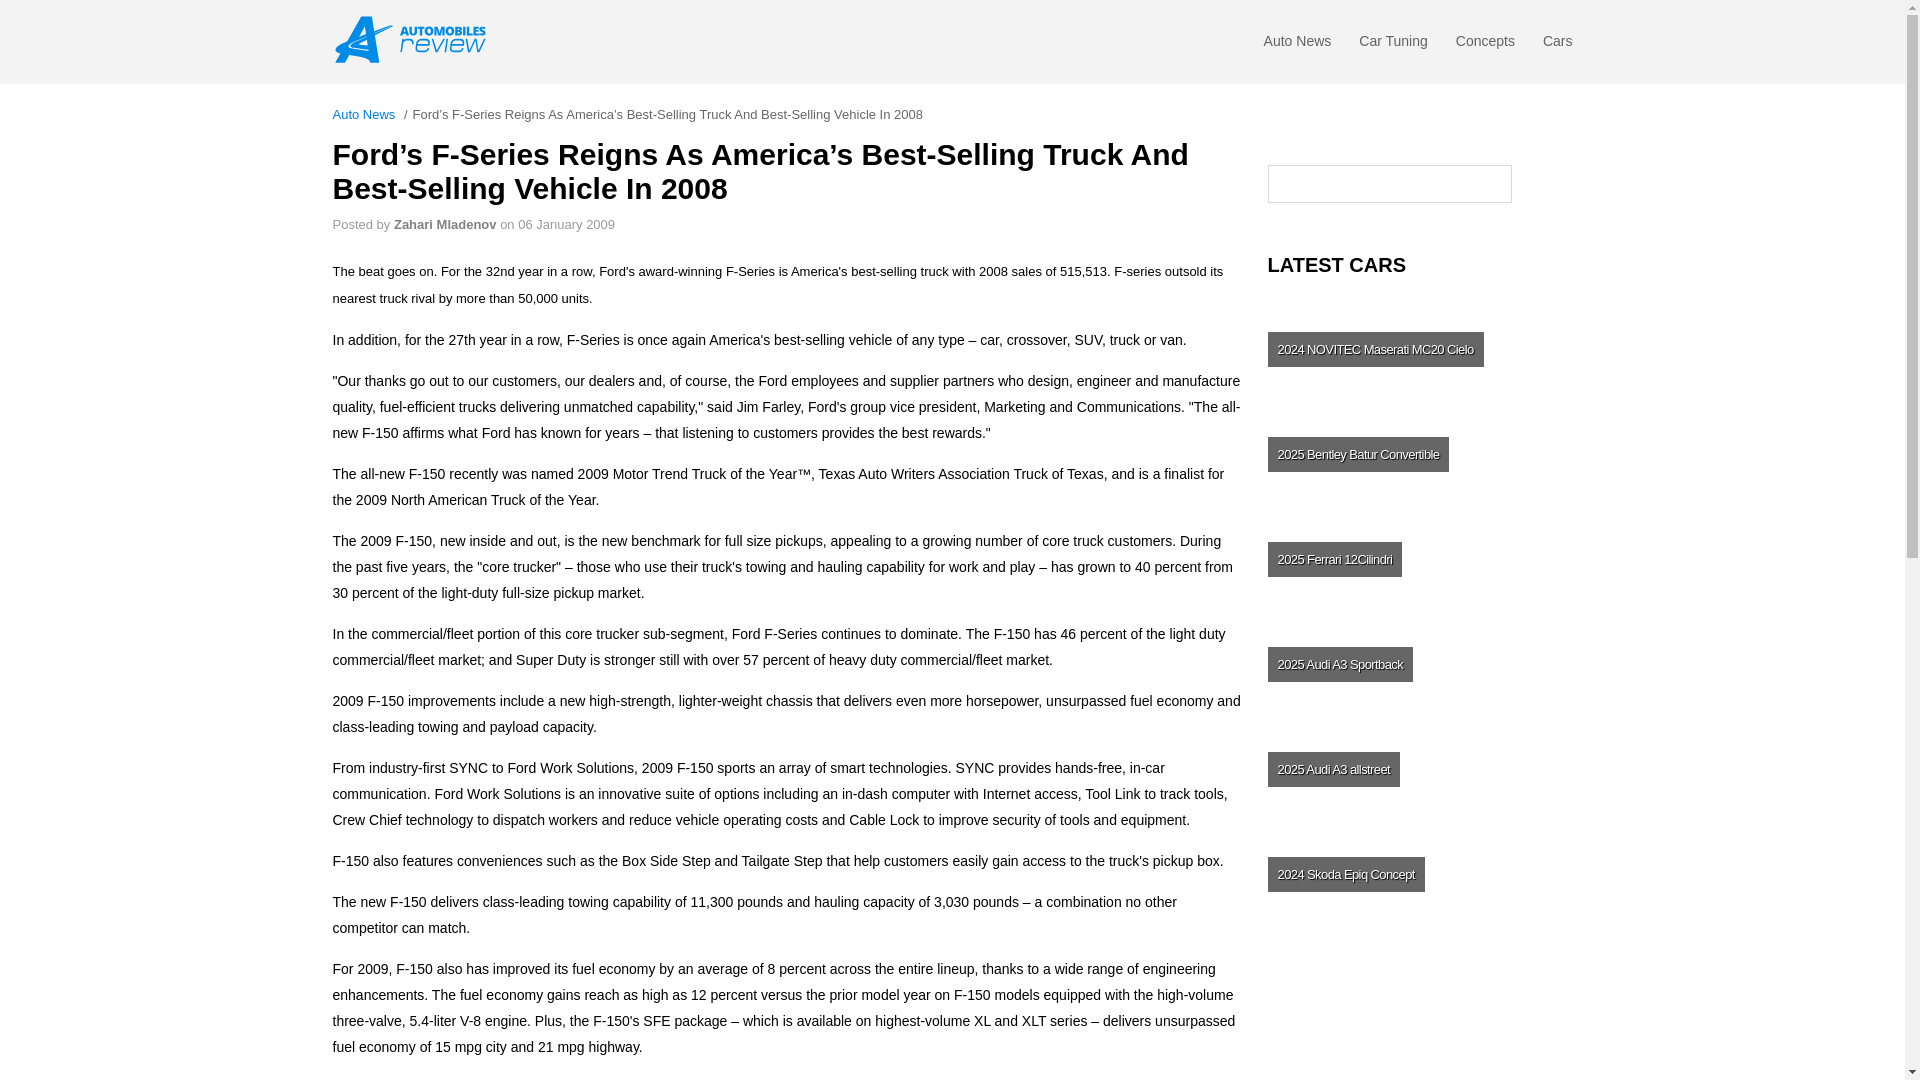 Image resolution: width=1920 pixels, height=1080 pixels. Describe the element at coordinates (1484, 46) in the screenshot. I see `Concepts` at that location.